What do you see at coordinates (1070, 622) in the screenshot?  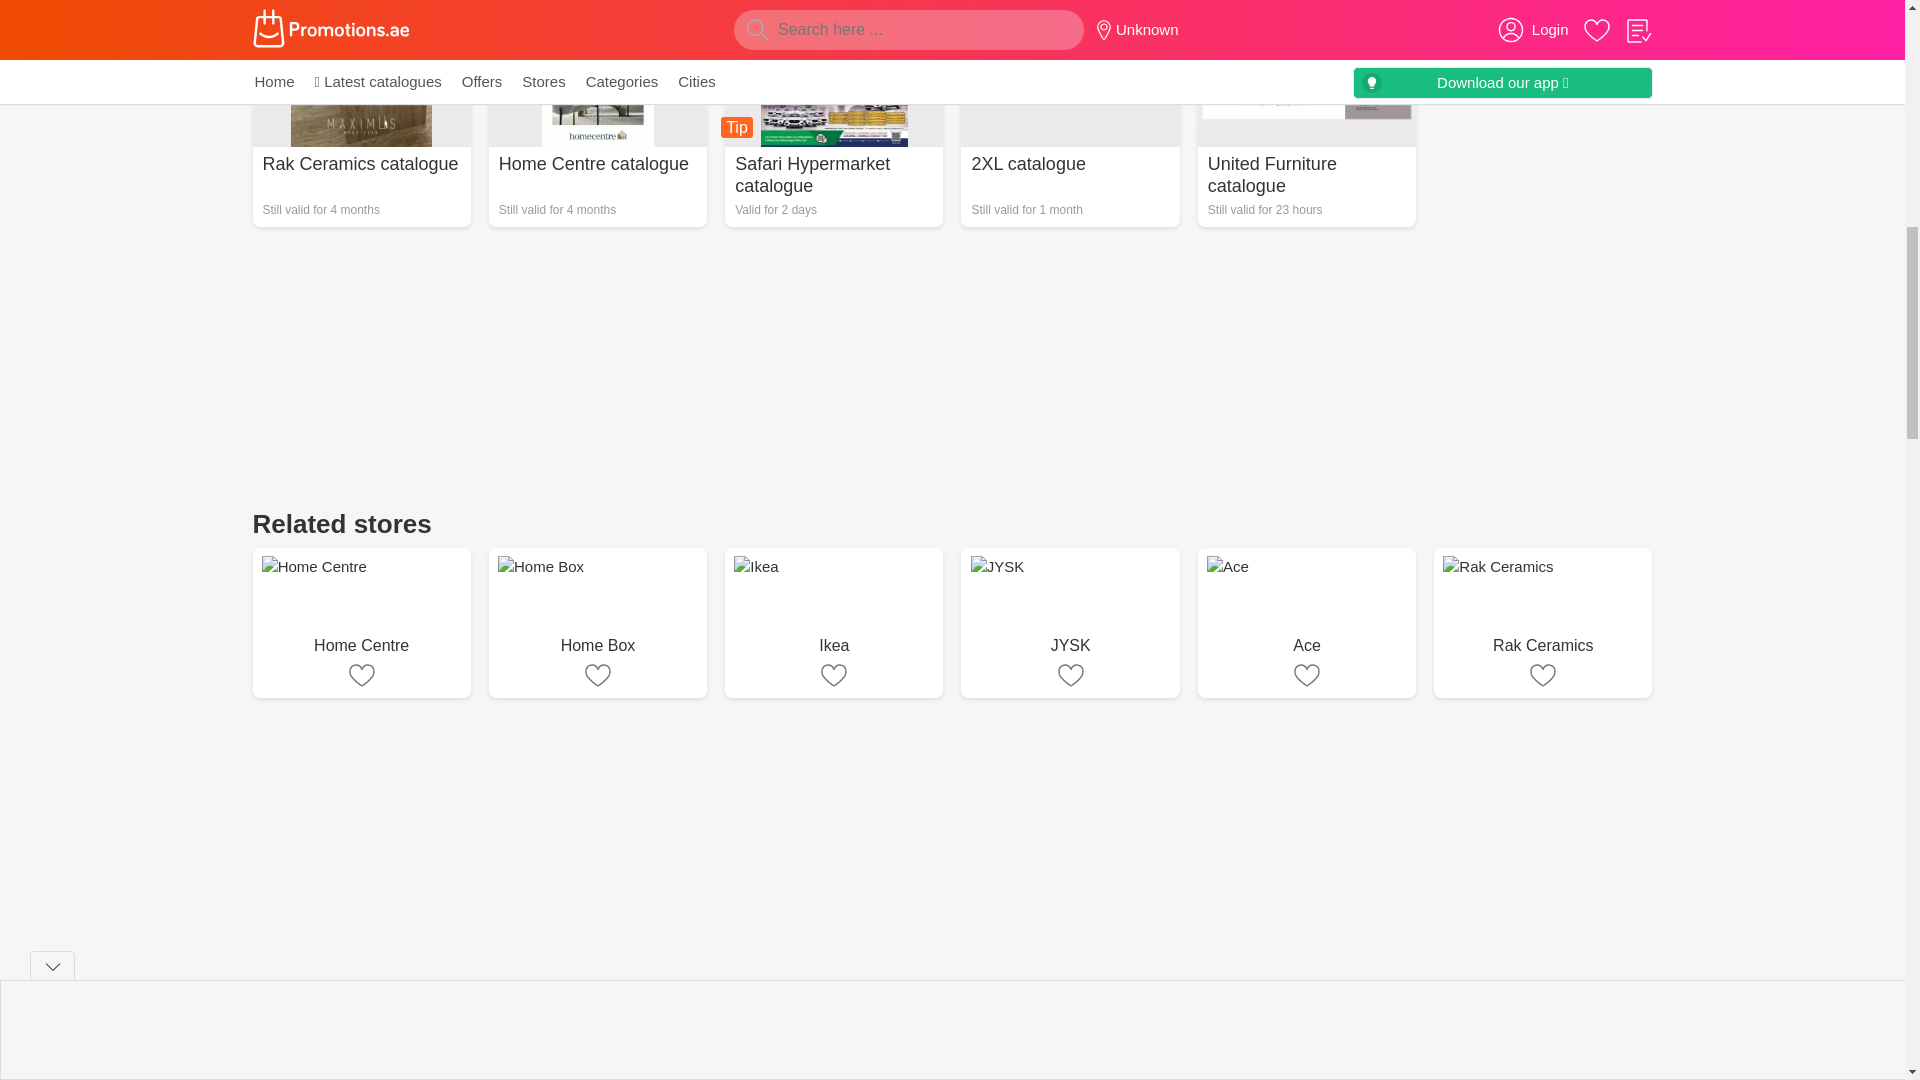 I see `Home Centre` at bounding box center [1070, 622].